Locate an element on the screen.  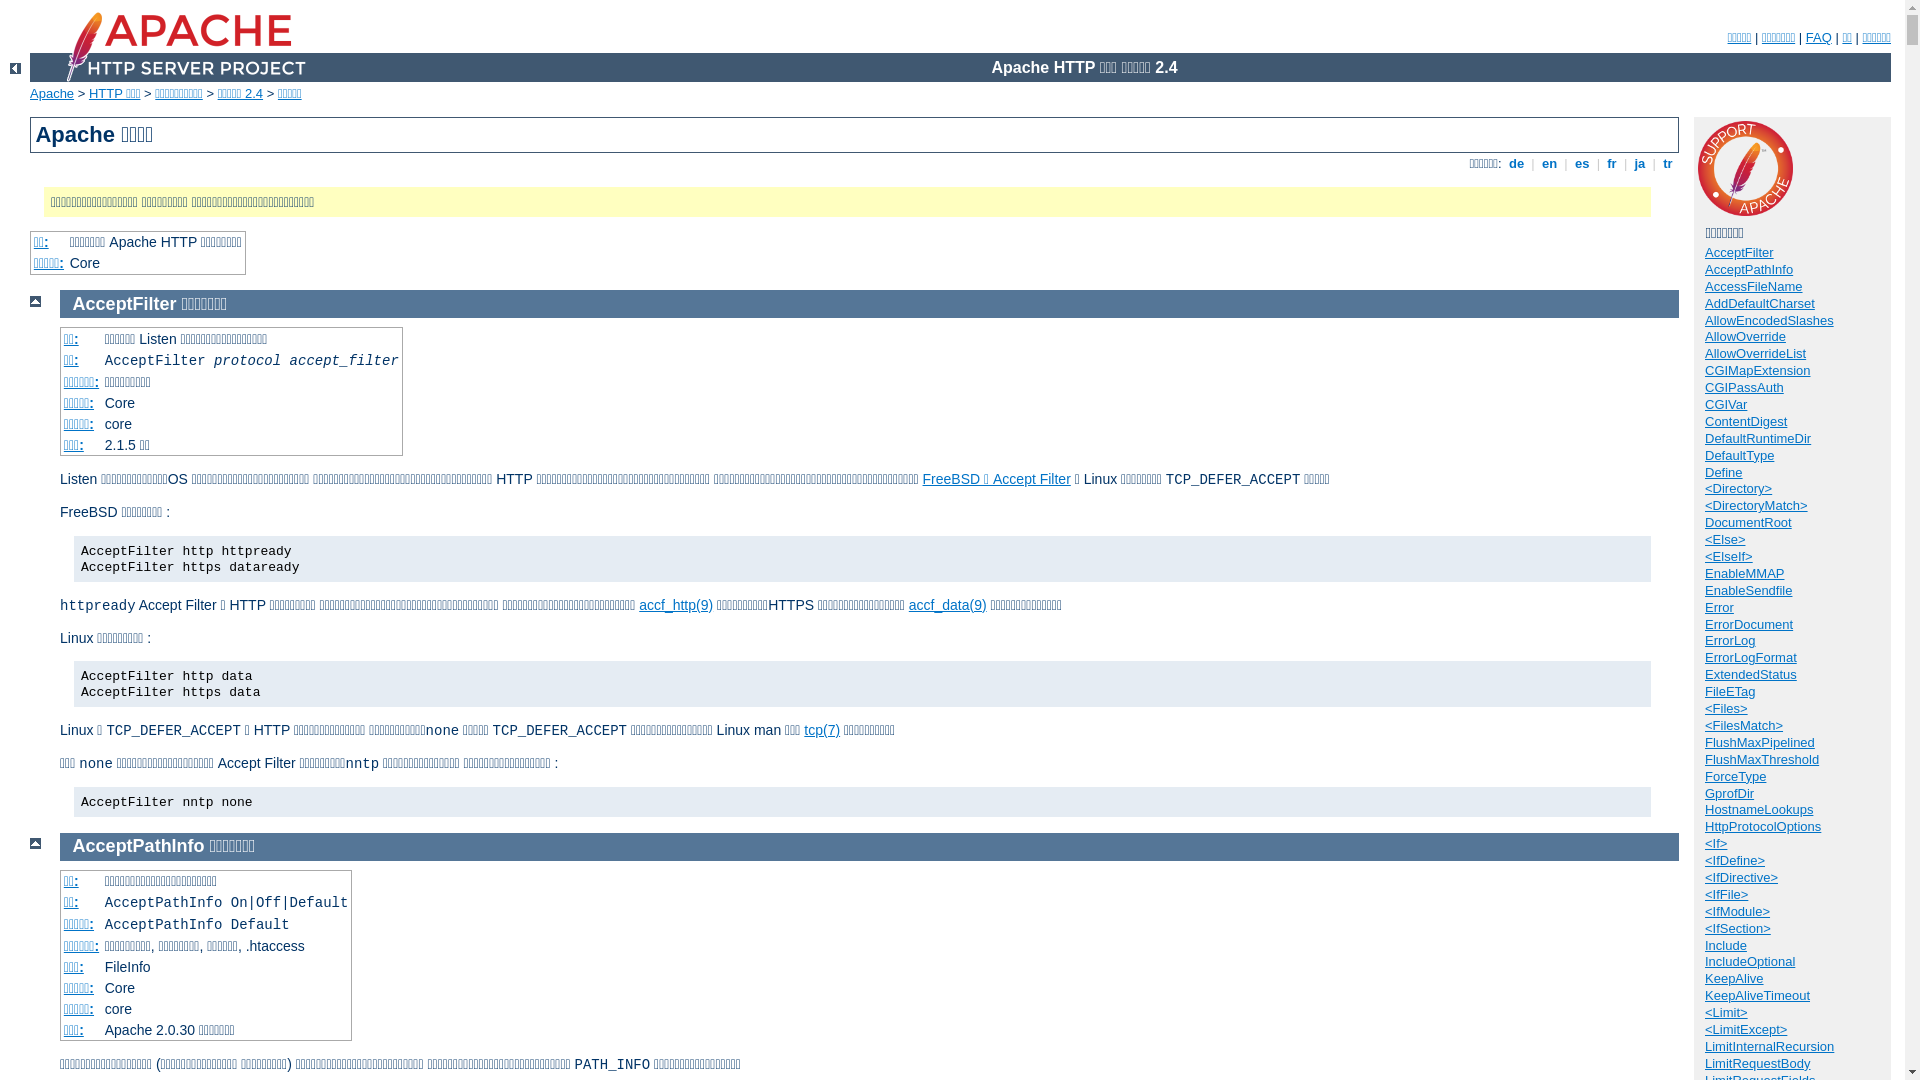
KeepAlive is located at coordinates (1734, 978).